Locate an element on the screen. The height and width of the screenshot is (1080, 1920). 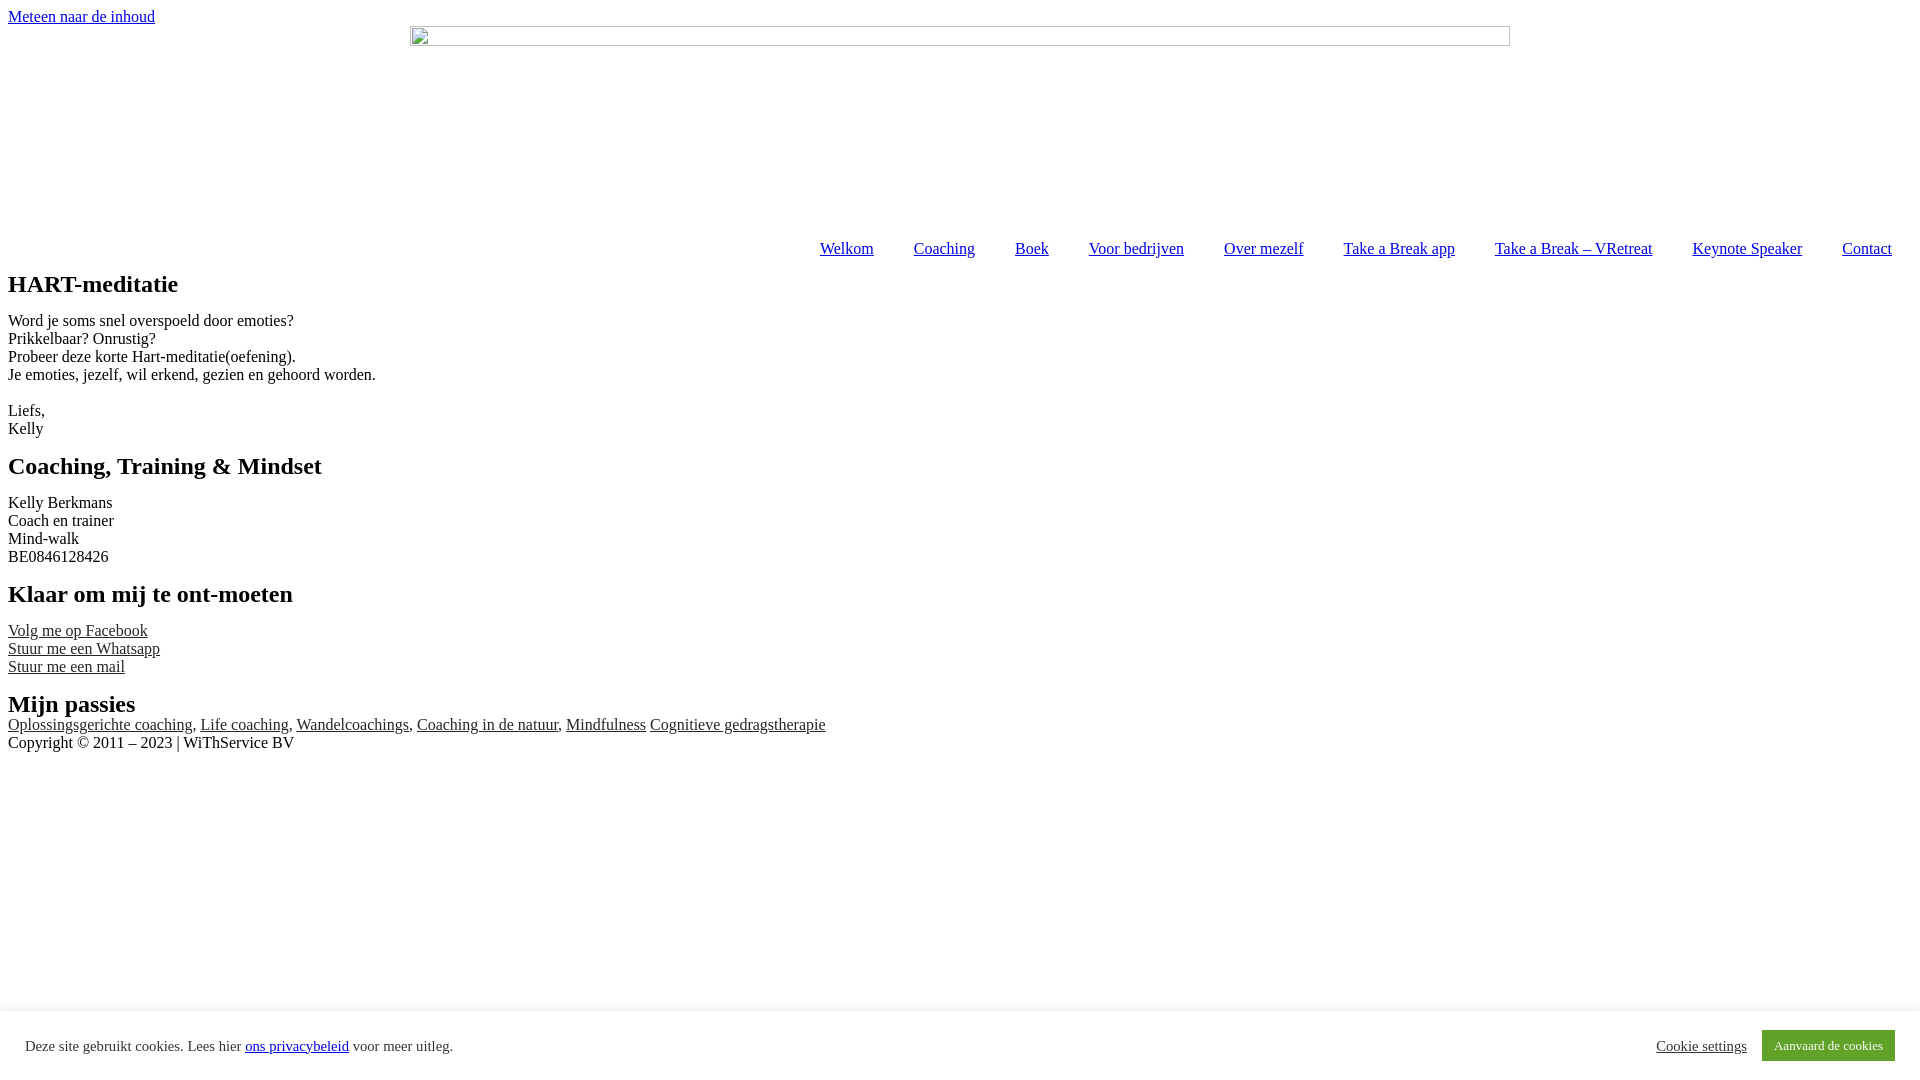
Coaching is located at coordinates (944, 249).